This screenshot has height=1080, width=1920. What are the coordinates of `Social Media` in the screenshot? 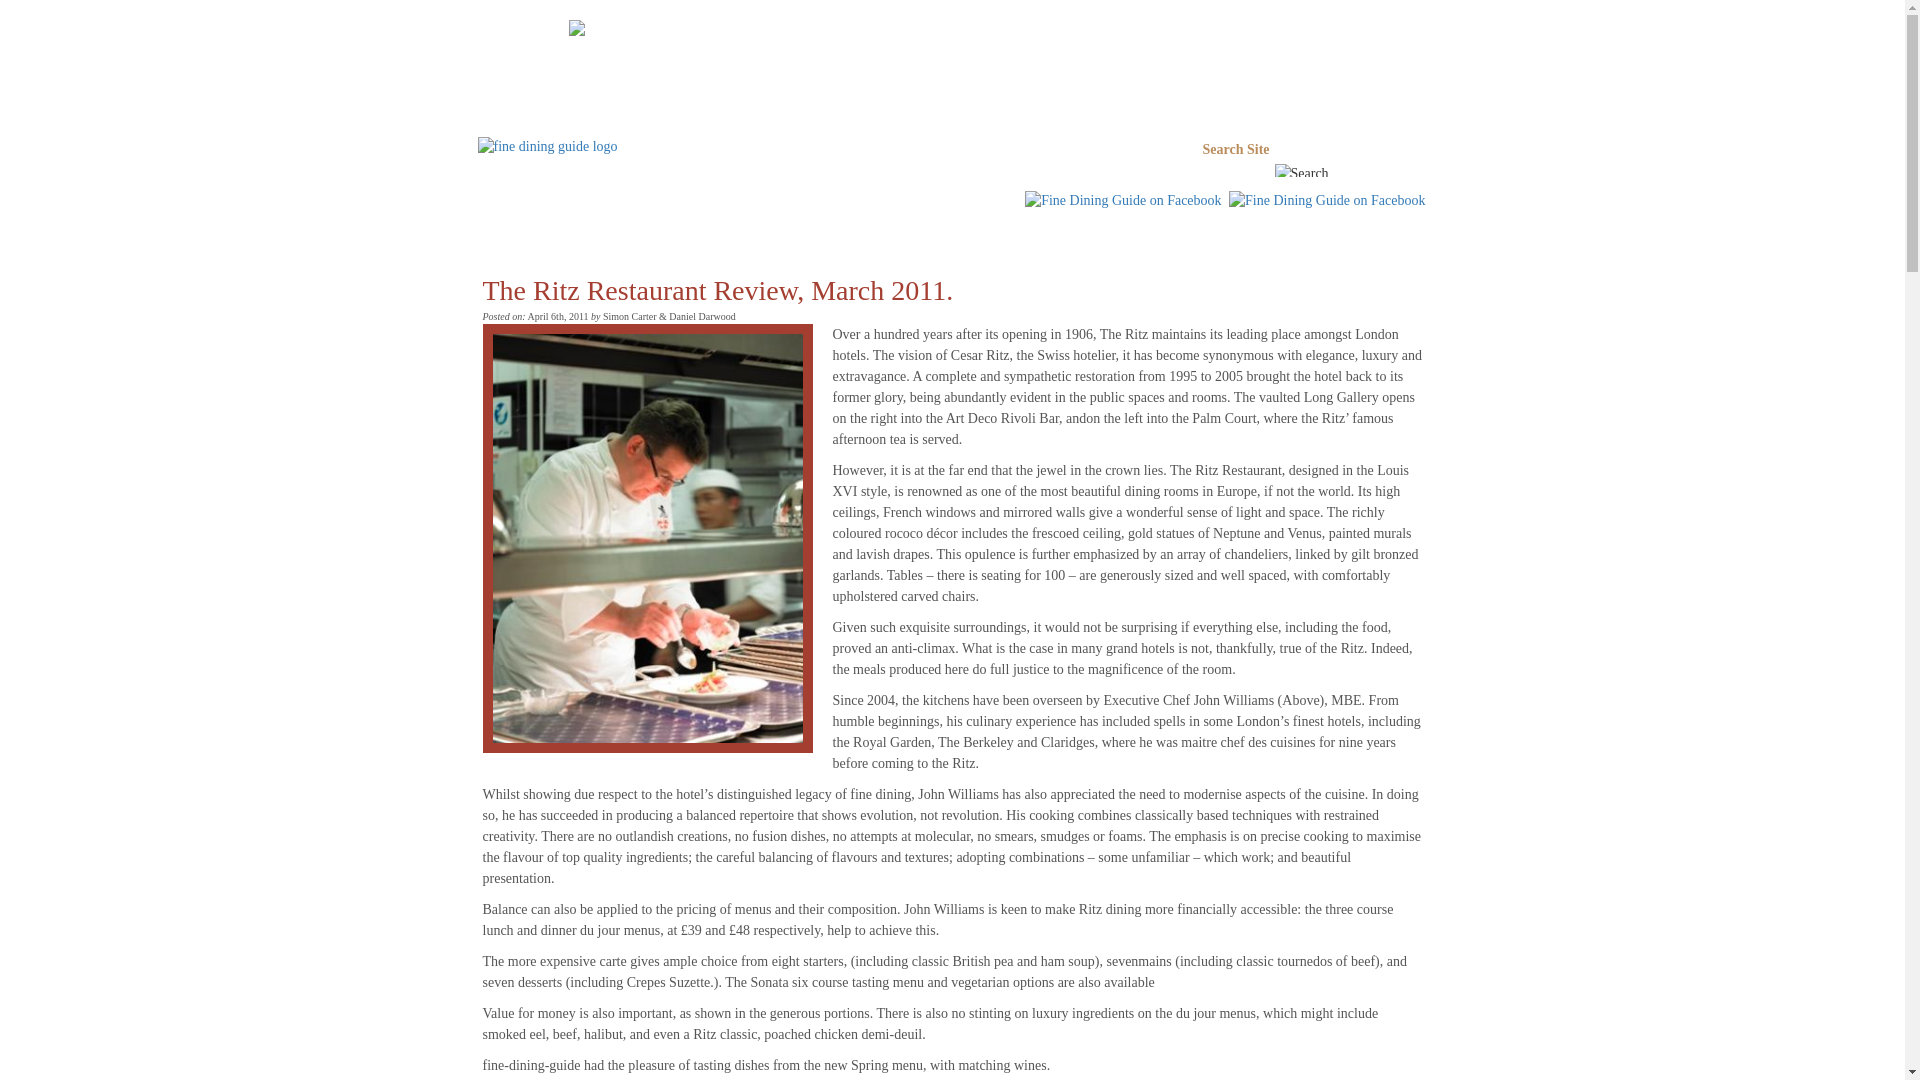 It's located at (970, 202).